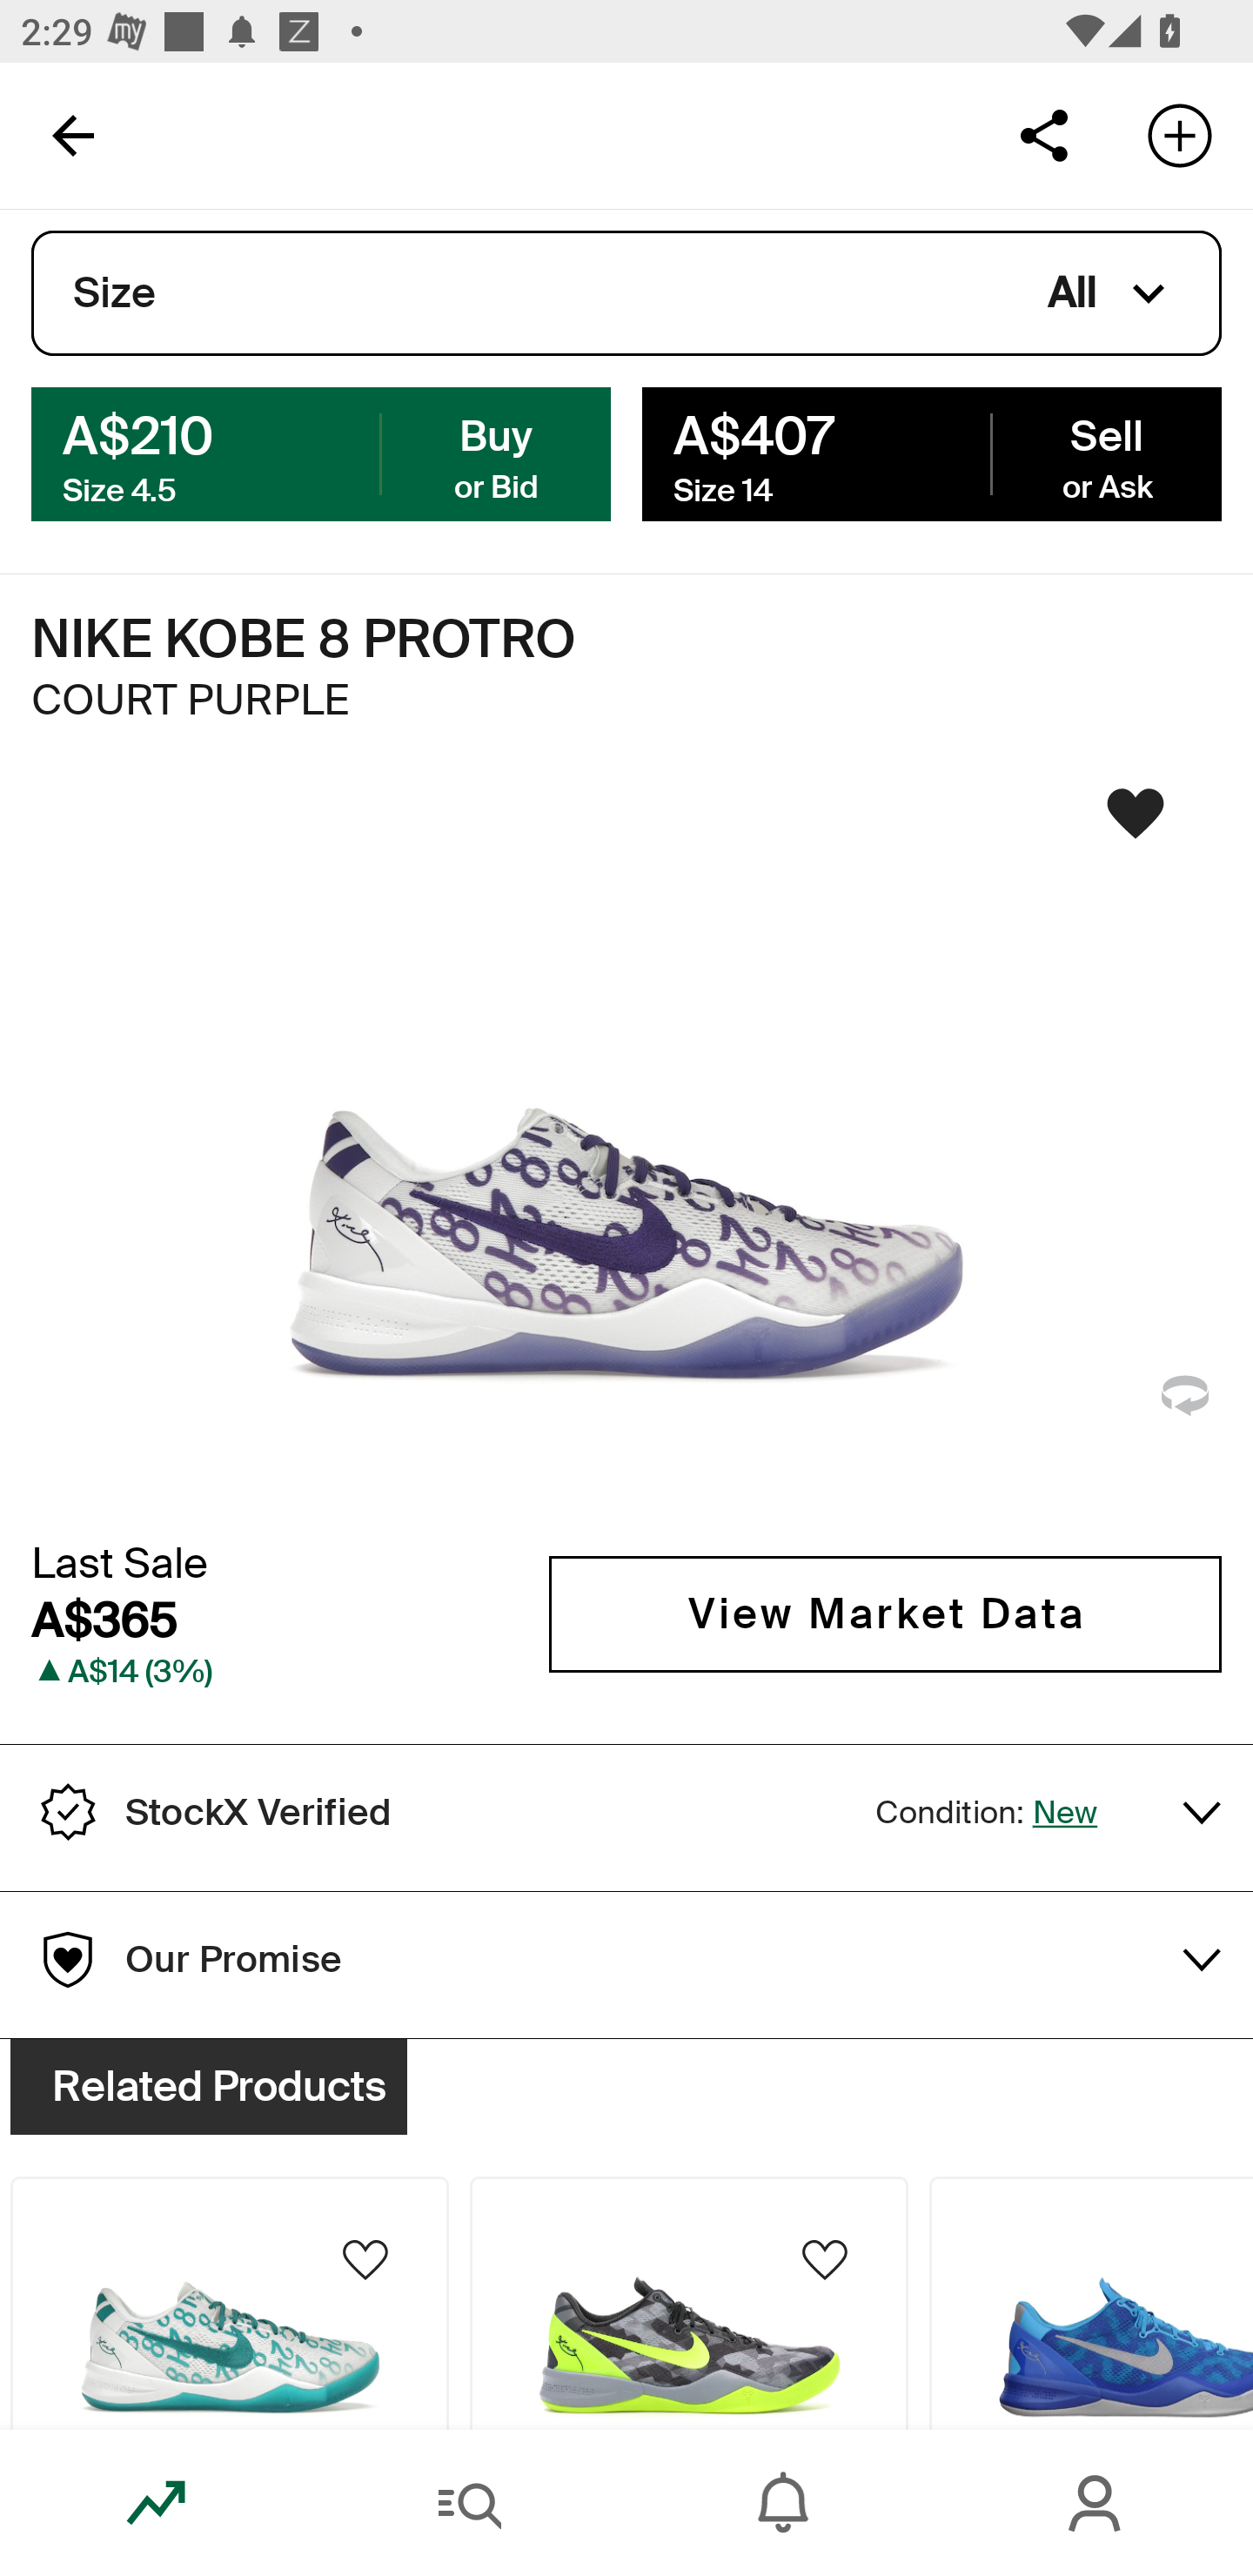  What do you see at coordinates (1043, 134) in the screenshot?
I see `Share` at bounding box center [1043, 134].